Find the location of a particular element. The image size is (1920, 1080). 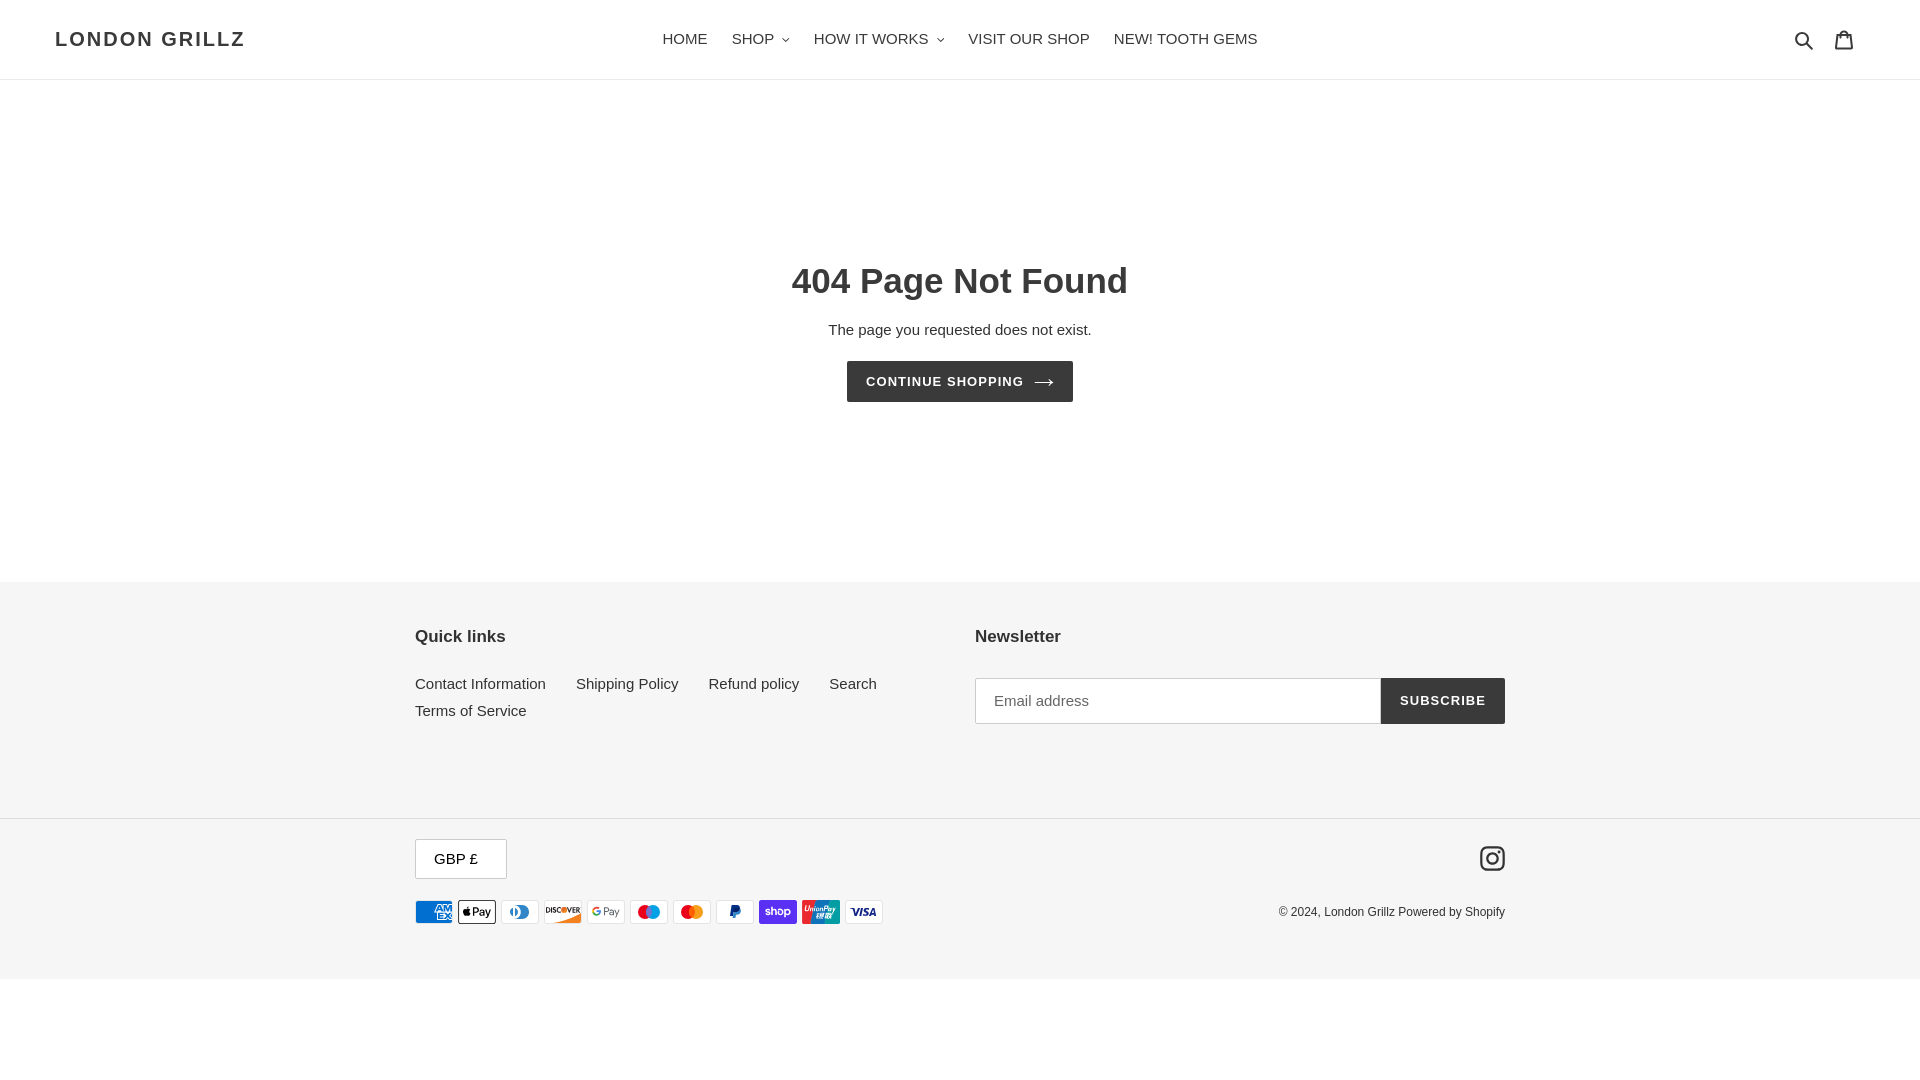

VISIT OUR SHOP is located at coordinates (1028, 39).